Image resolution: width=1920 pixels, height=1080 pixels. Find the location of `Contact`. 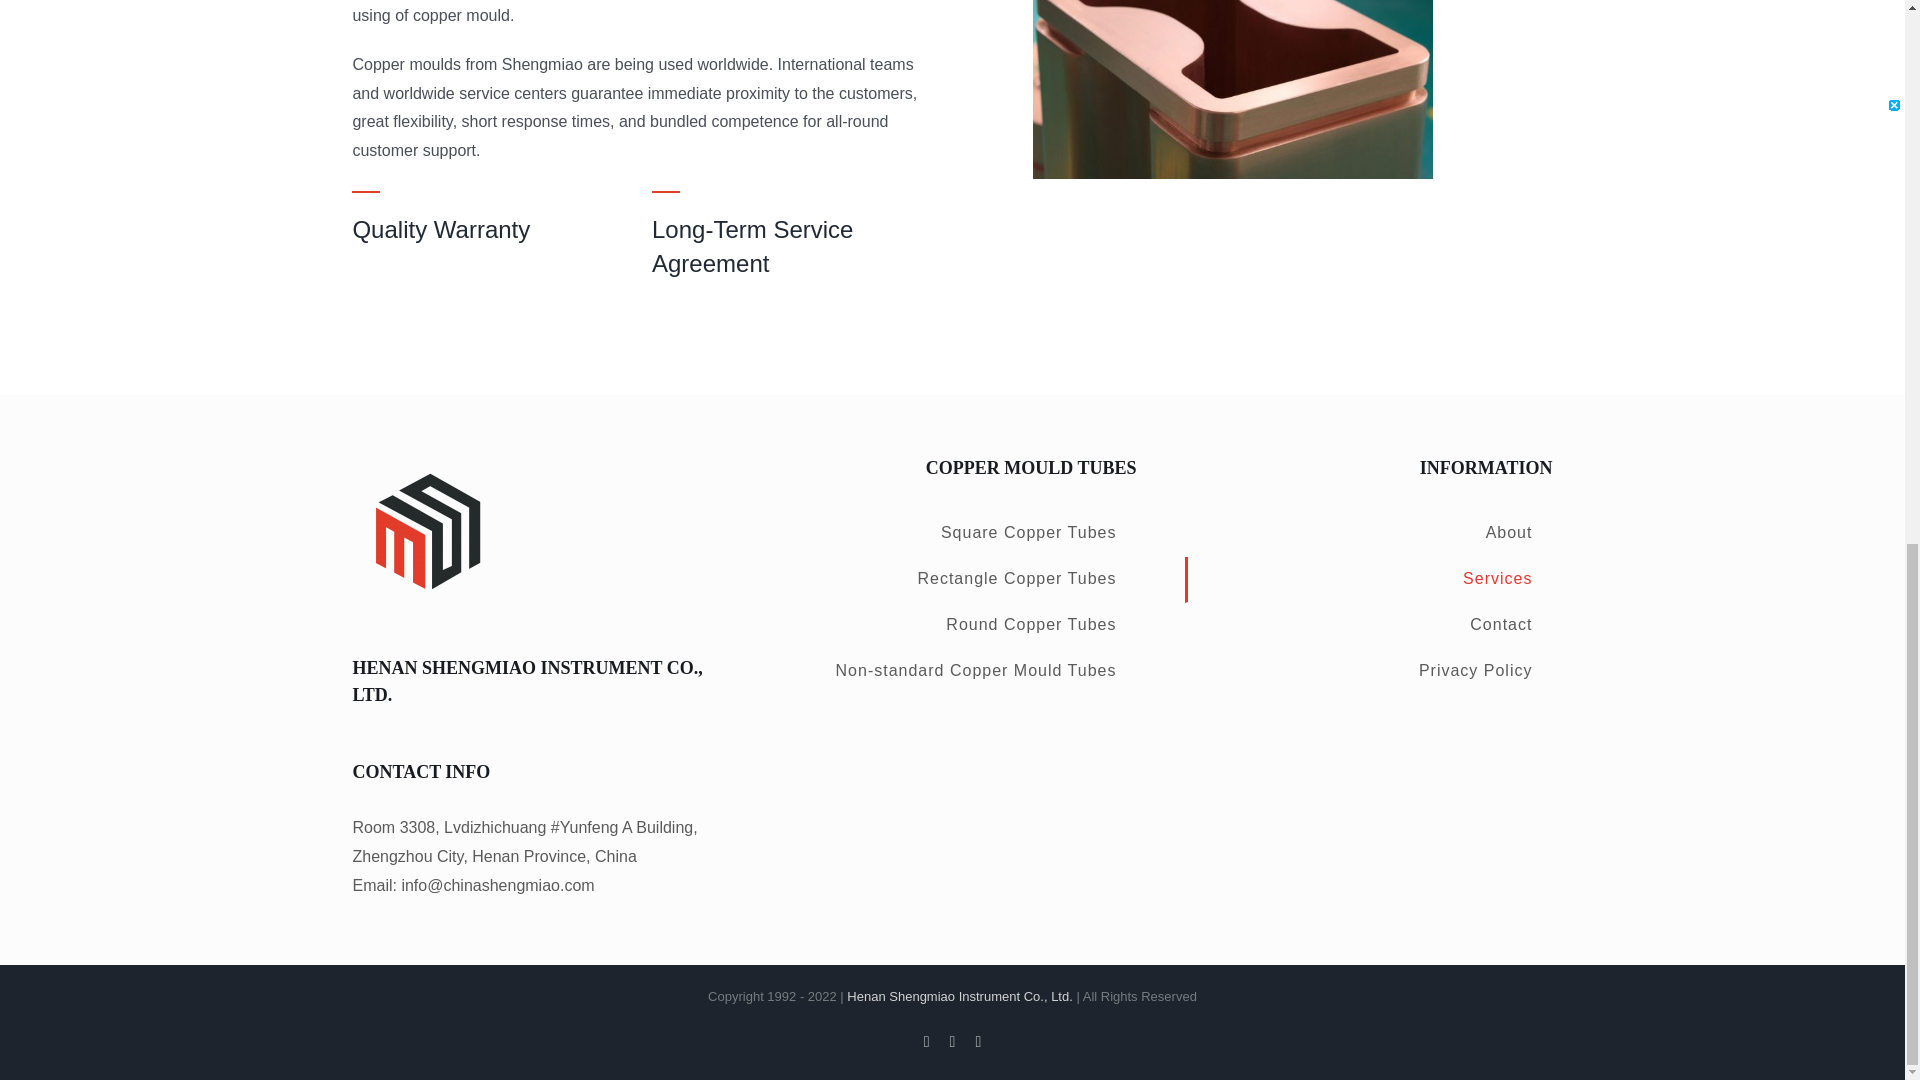

Contact is located at coordinates (1368, 626).